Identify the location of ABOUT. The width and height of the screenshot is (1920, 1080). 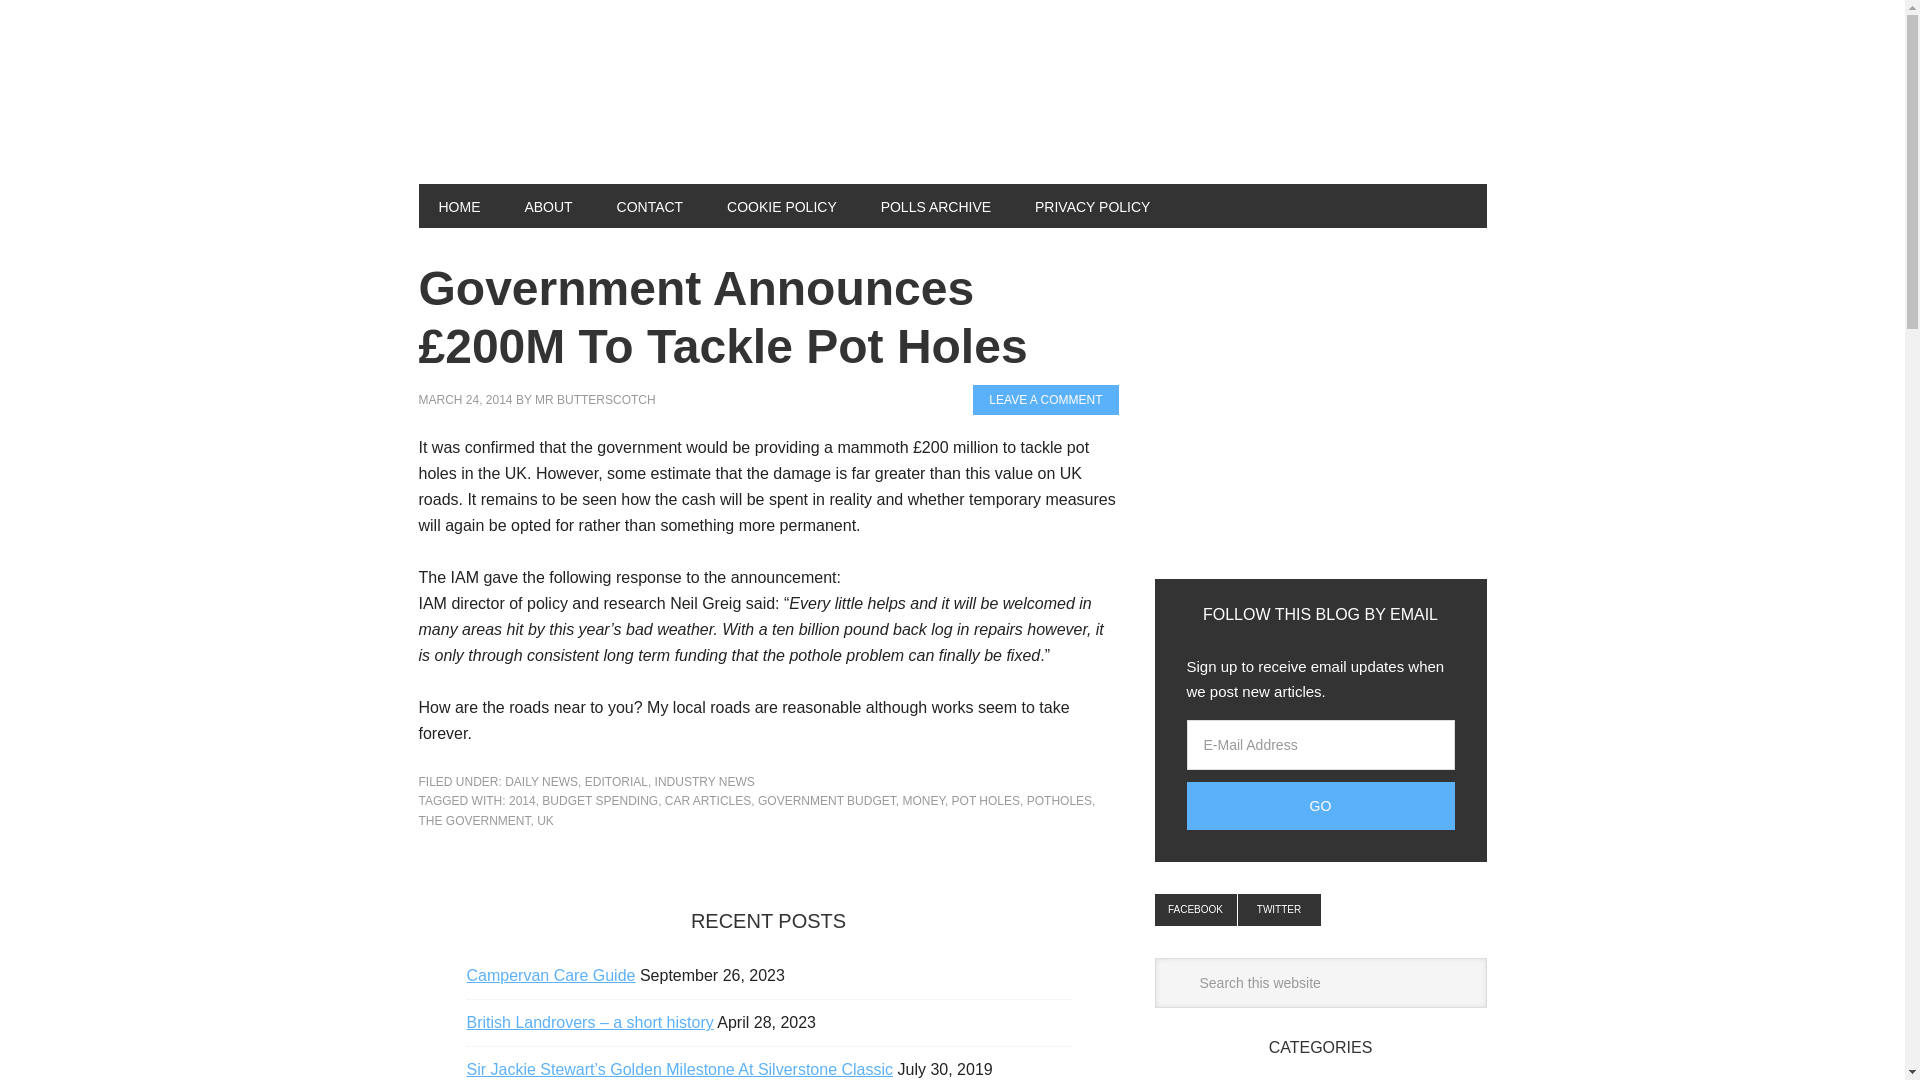
(547, 205).